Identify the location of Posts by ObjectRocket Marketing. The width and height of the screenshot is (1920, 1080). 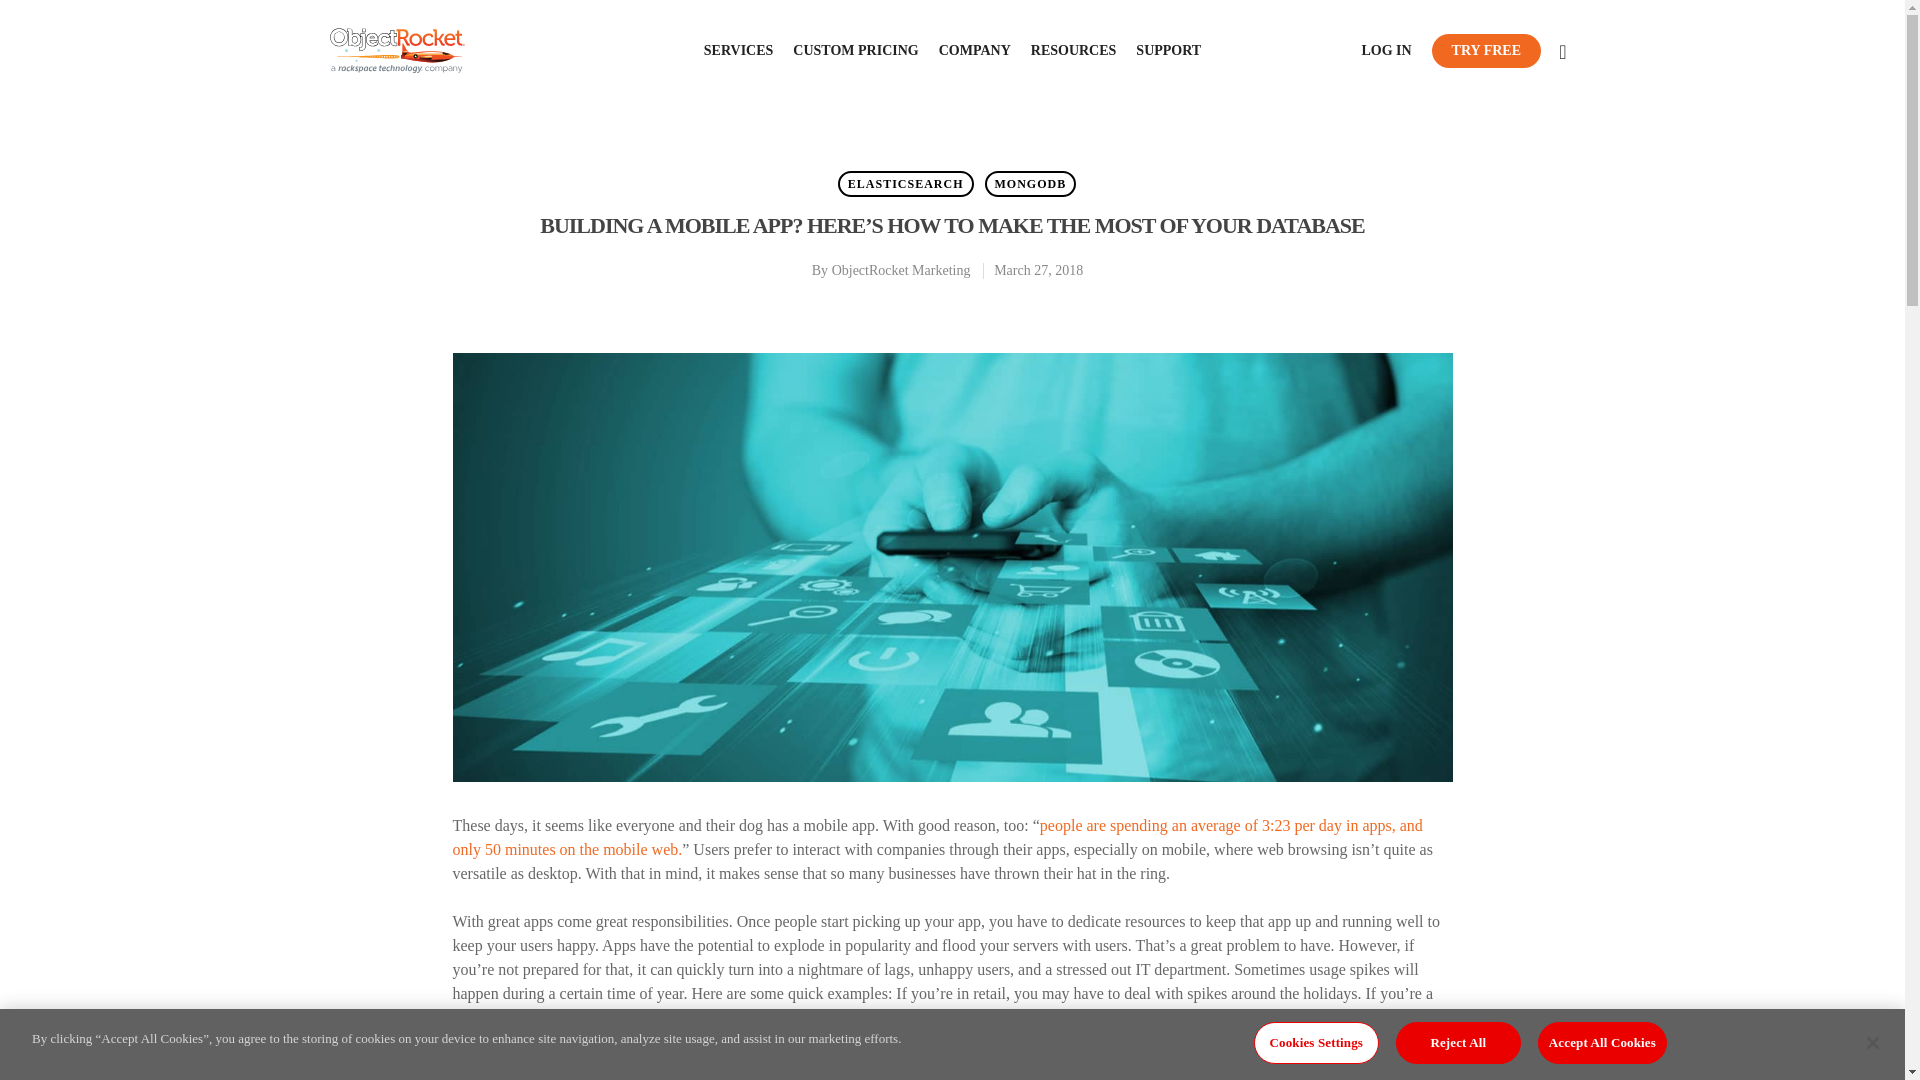
(901, 270).